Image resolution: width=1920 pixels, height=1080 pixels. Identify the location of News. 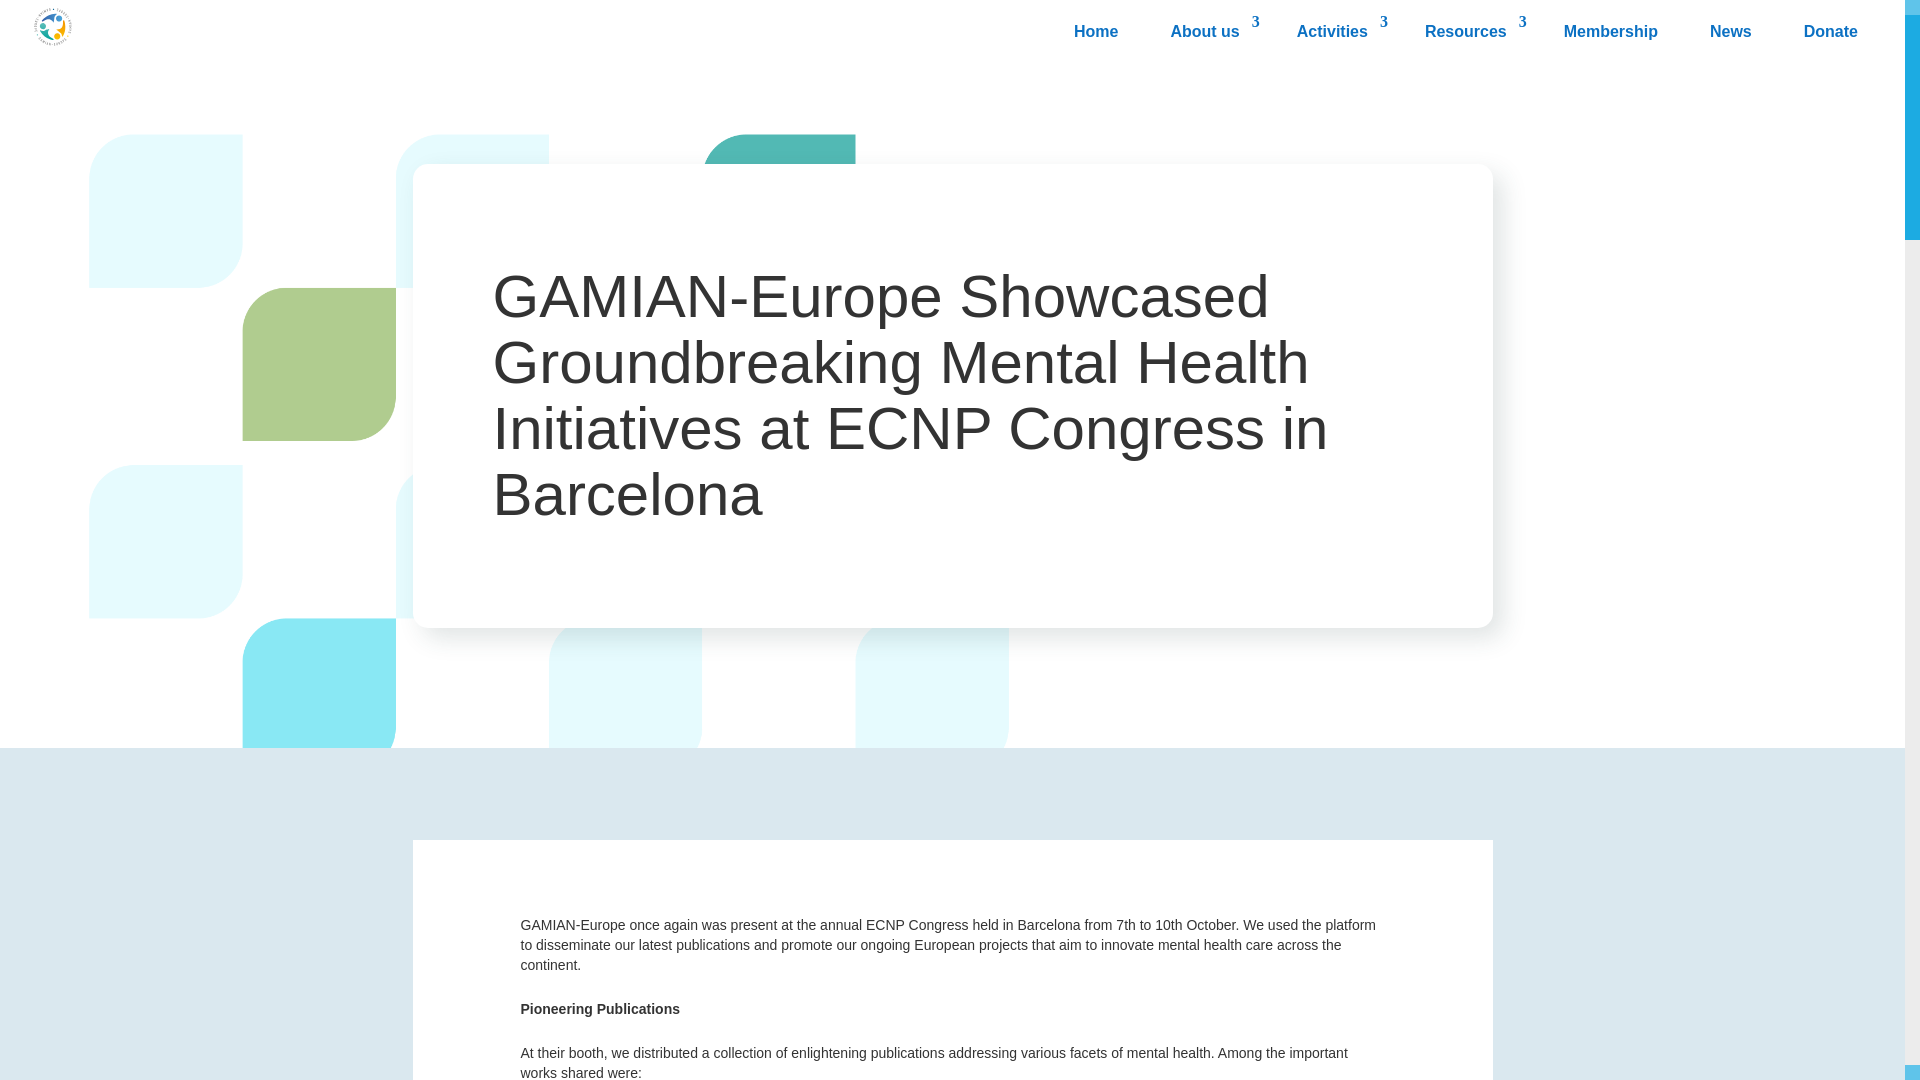
(1730, 34).